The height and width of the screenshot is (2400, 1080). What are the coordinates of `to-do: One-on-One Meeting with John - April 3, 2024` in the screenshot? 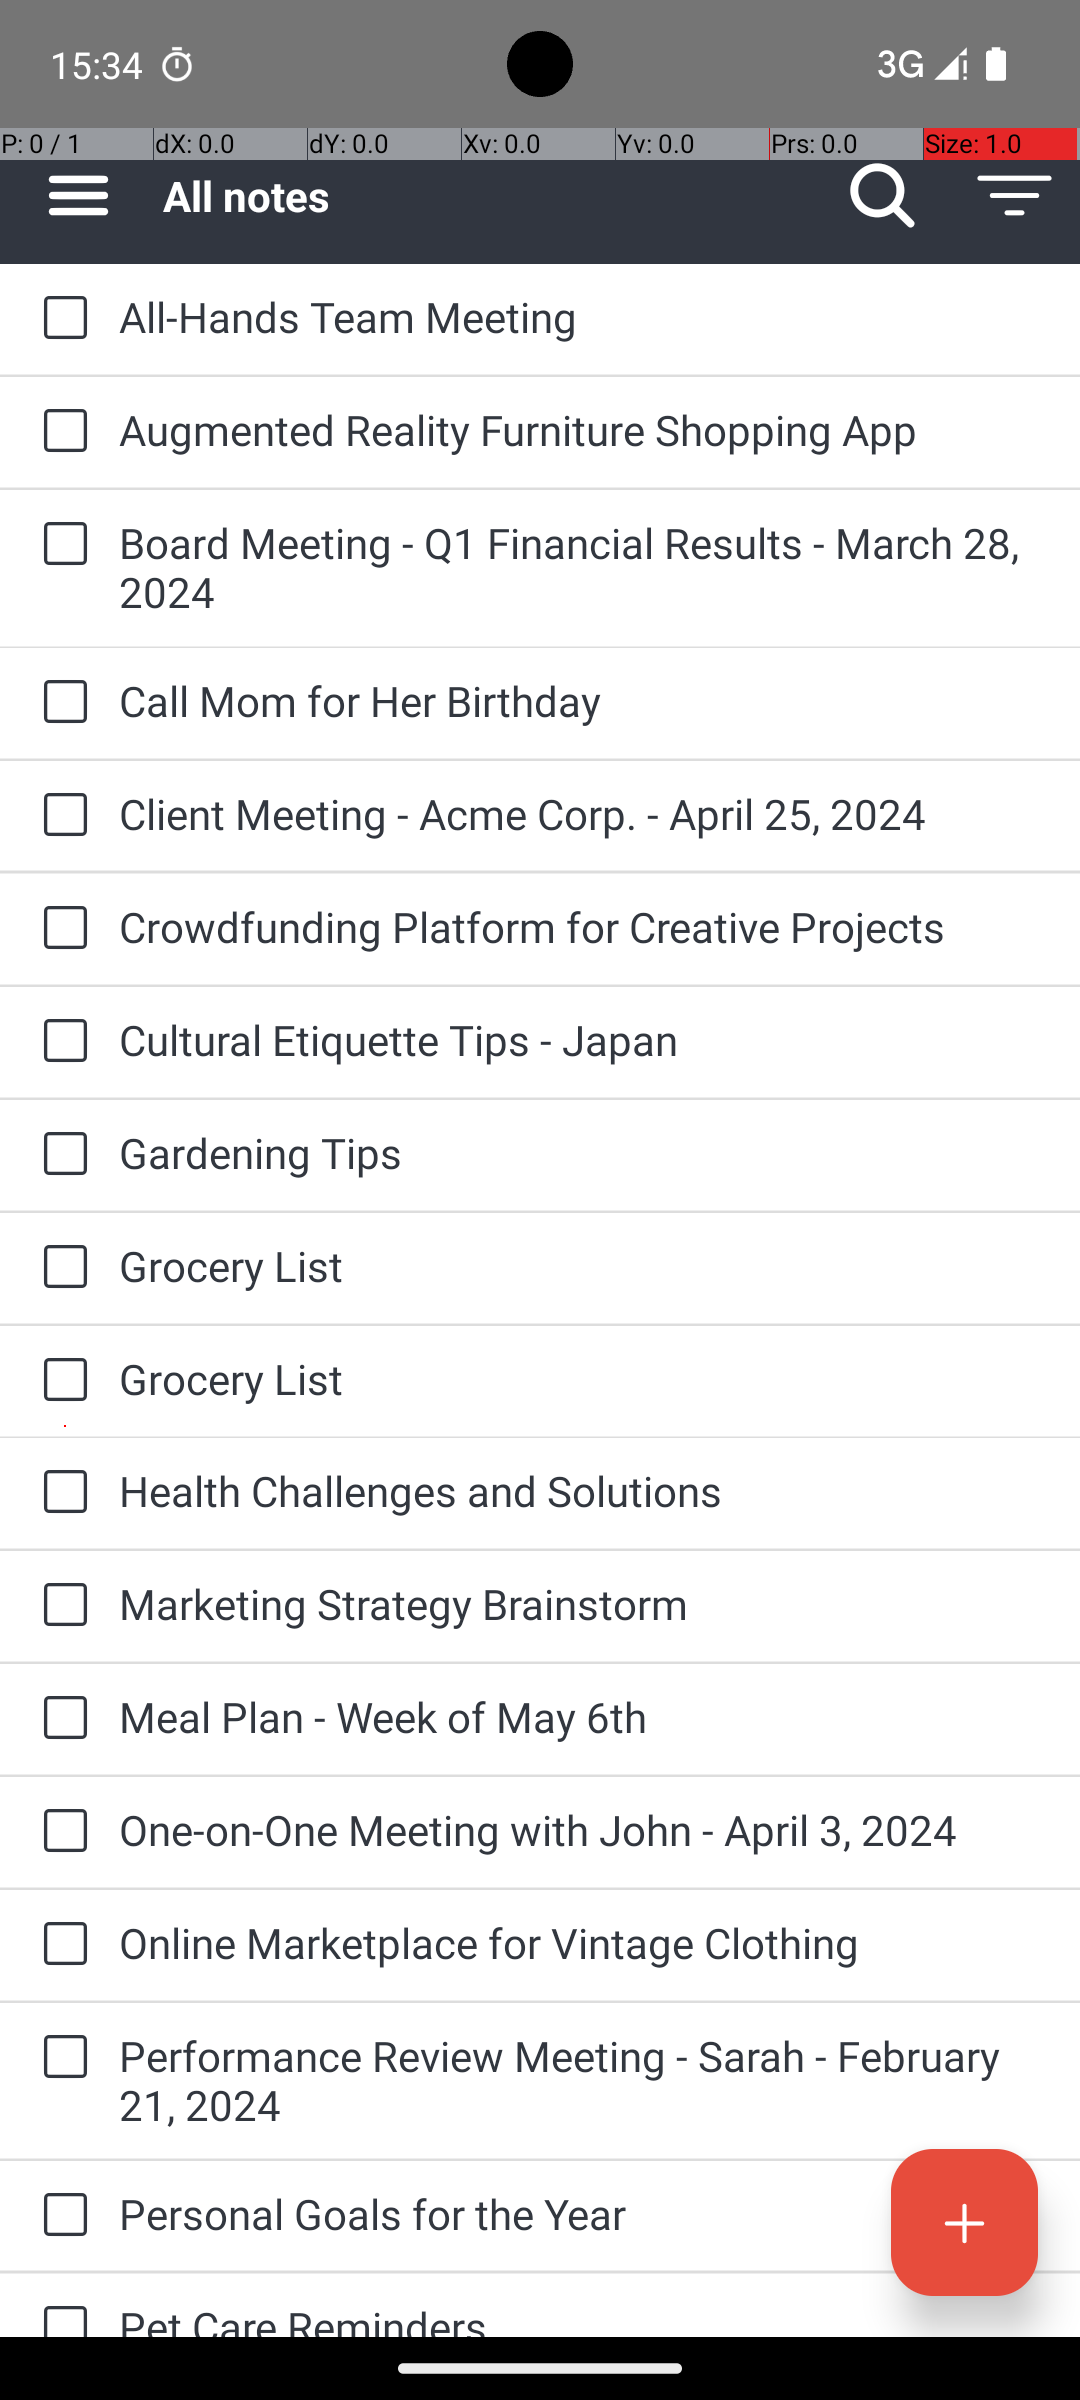 It's located at (60, 1832).